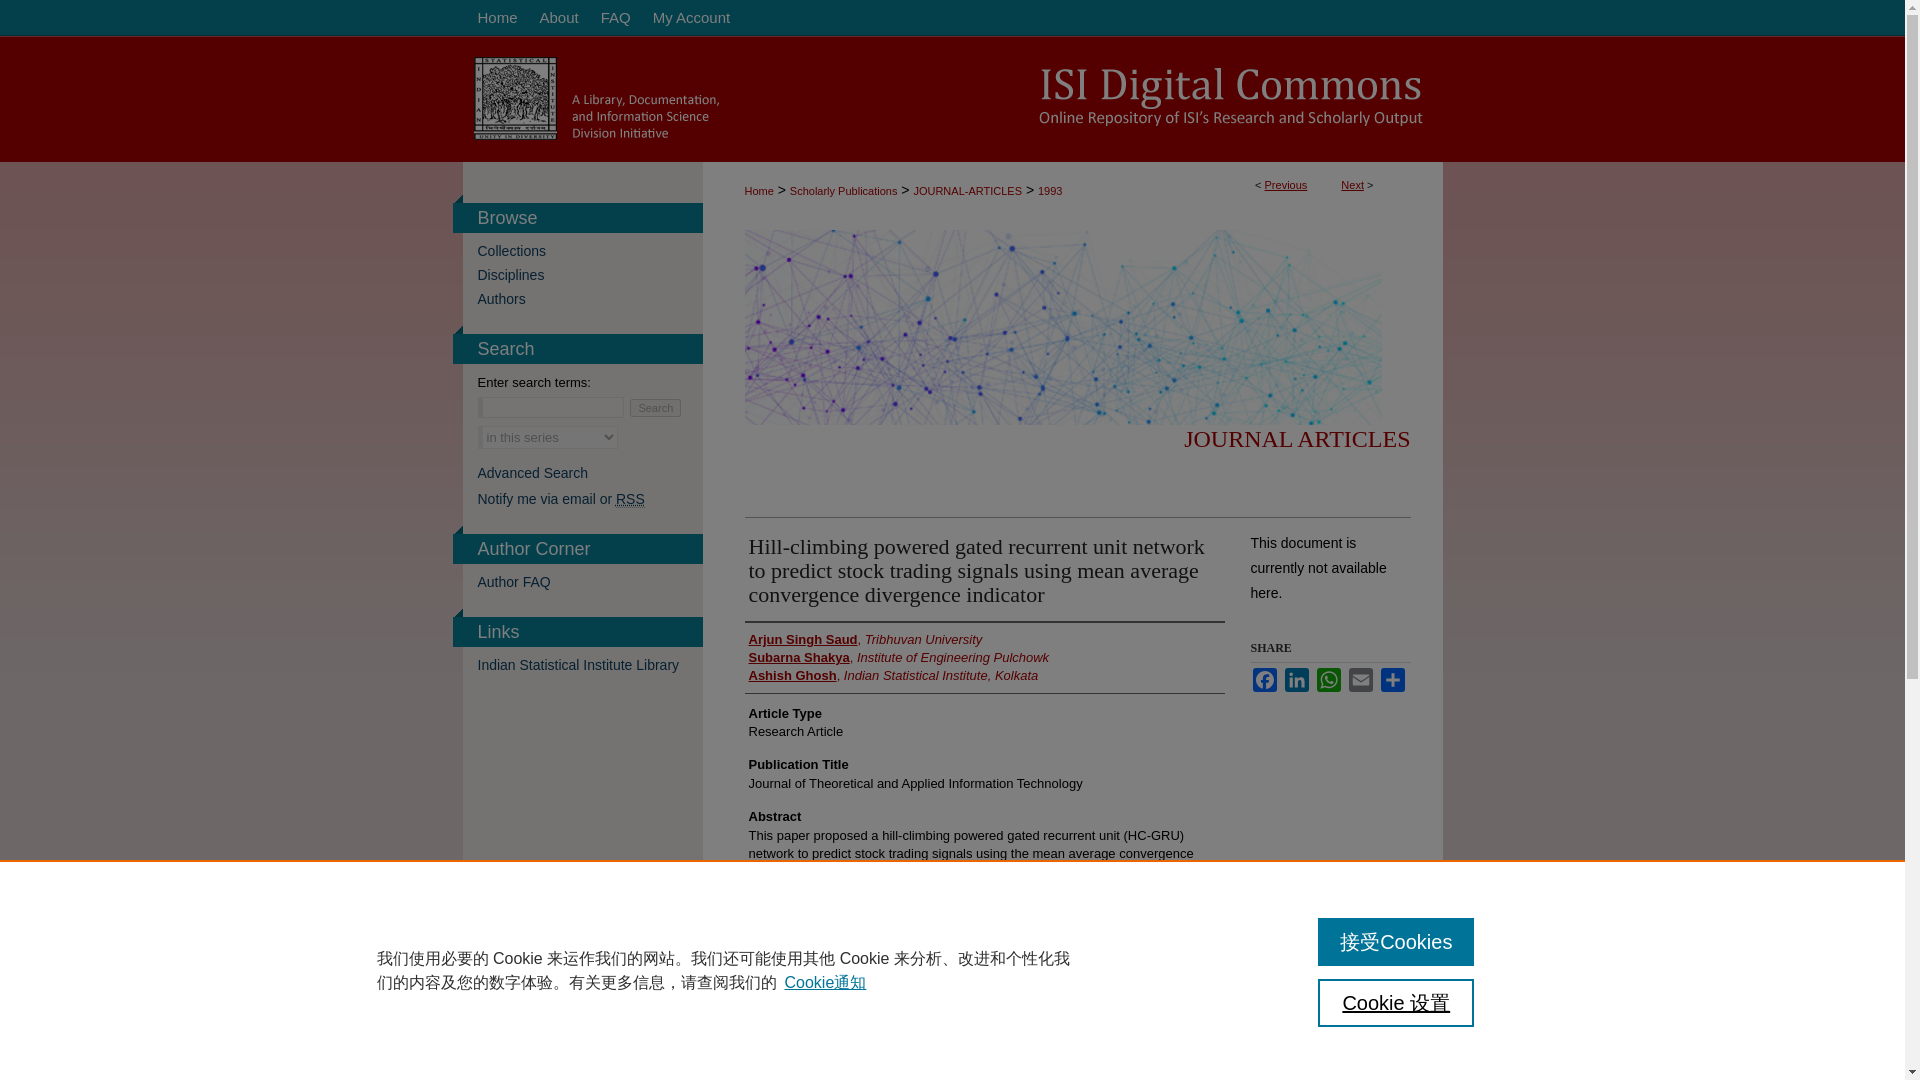 Image resolution: width=1920 pixels, height=1080 pixels. What do you see at coordinates (615, 18) in the screenshot?
I see `FAQ` at bounding box center [615, 18].